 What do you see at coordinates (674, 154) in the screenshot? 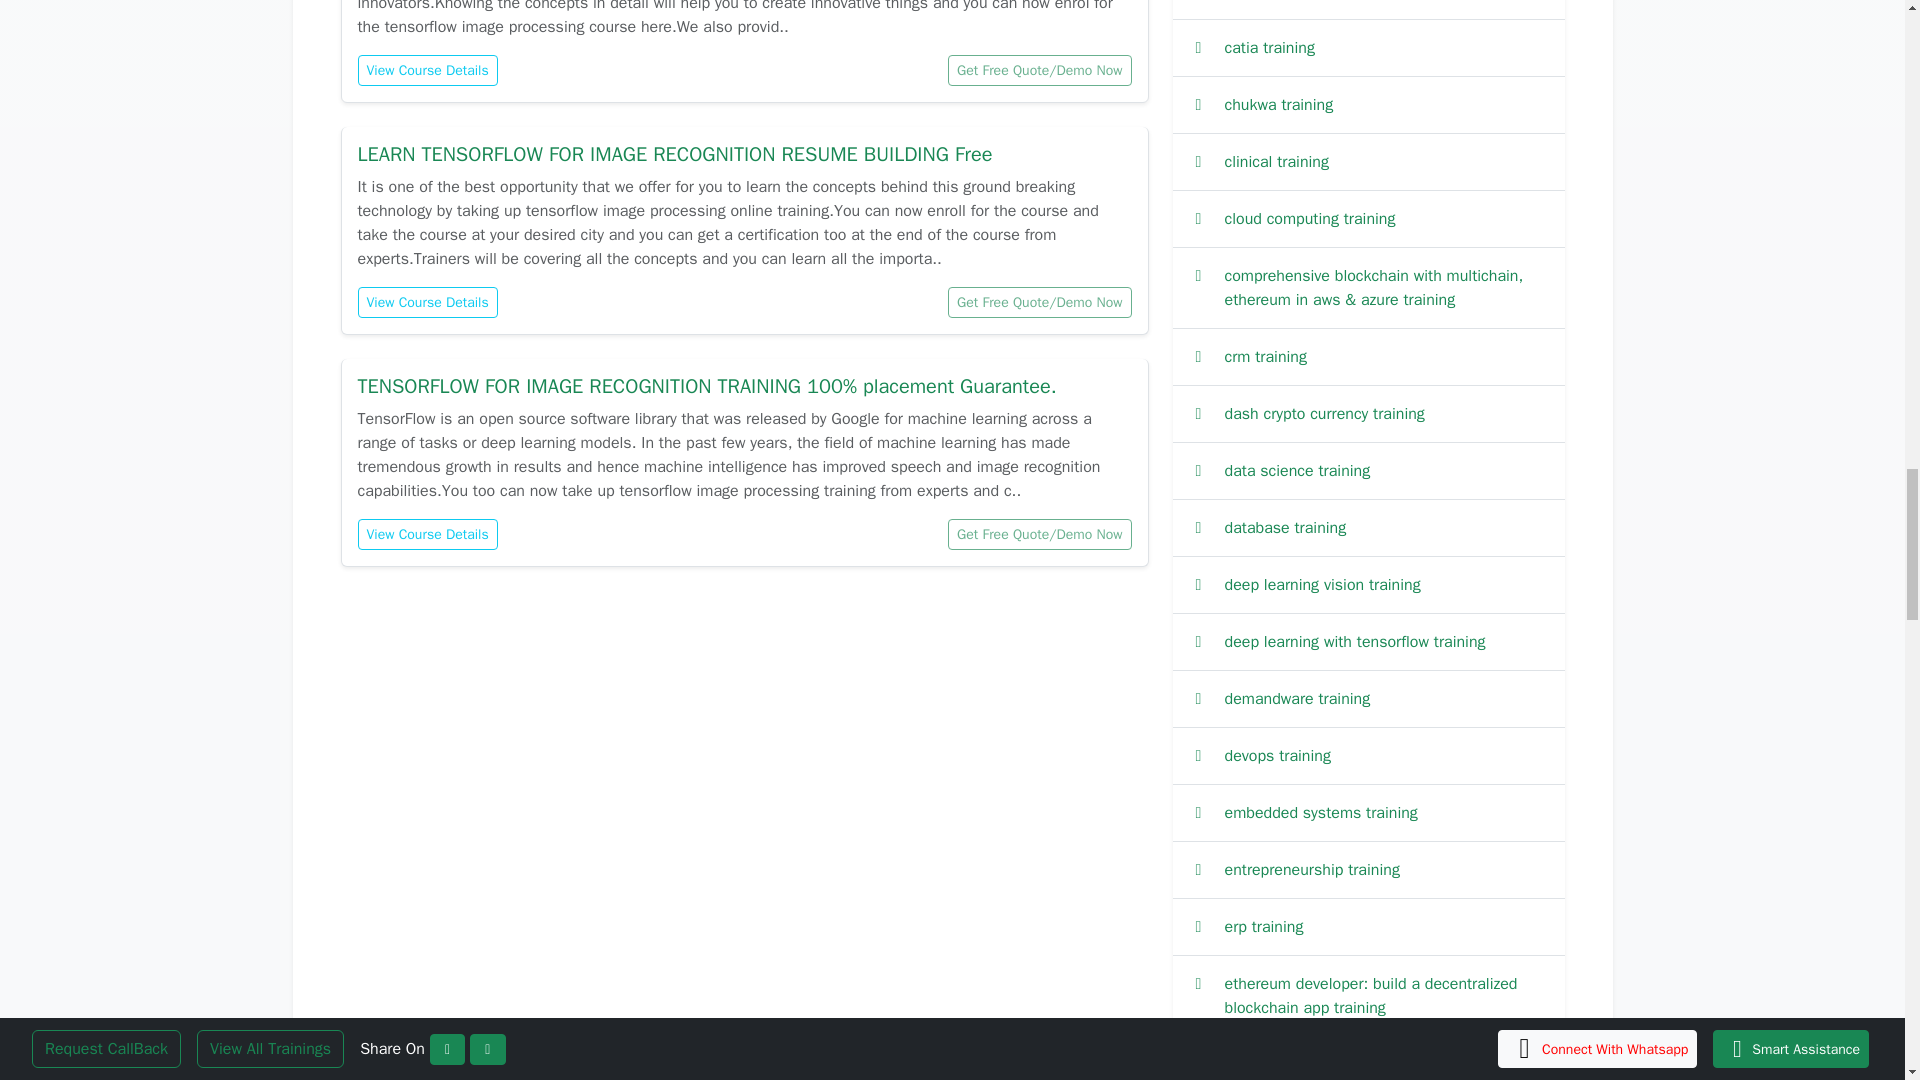
I see `LEARN TENSORFLOW FOR IMAGE RECOGNITION RESUME BUILDING Free` at bounding box center [674, 154].